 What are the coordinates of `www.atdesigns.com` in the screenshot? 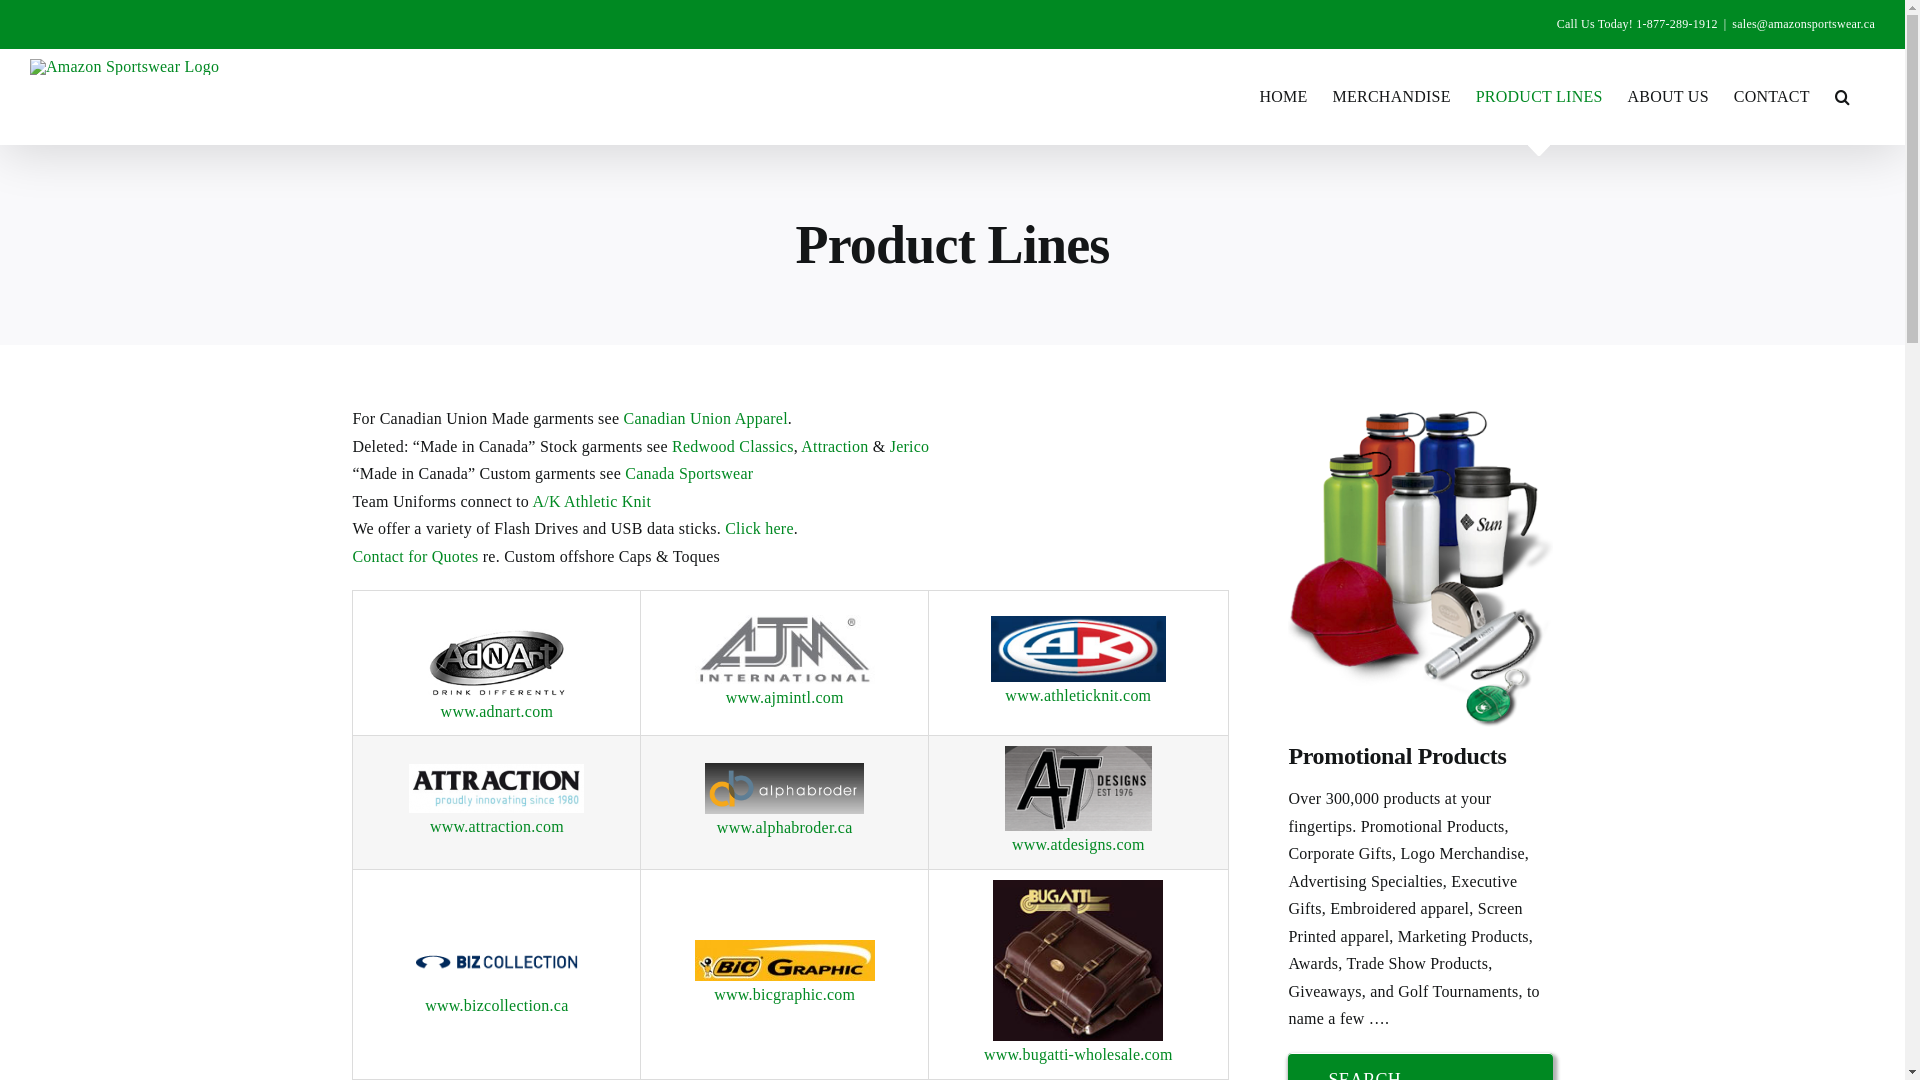 It's located at (1078, 844).